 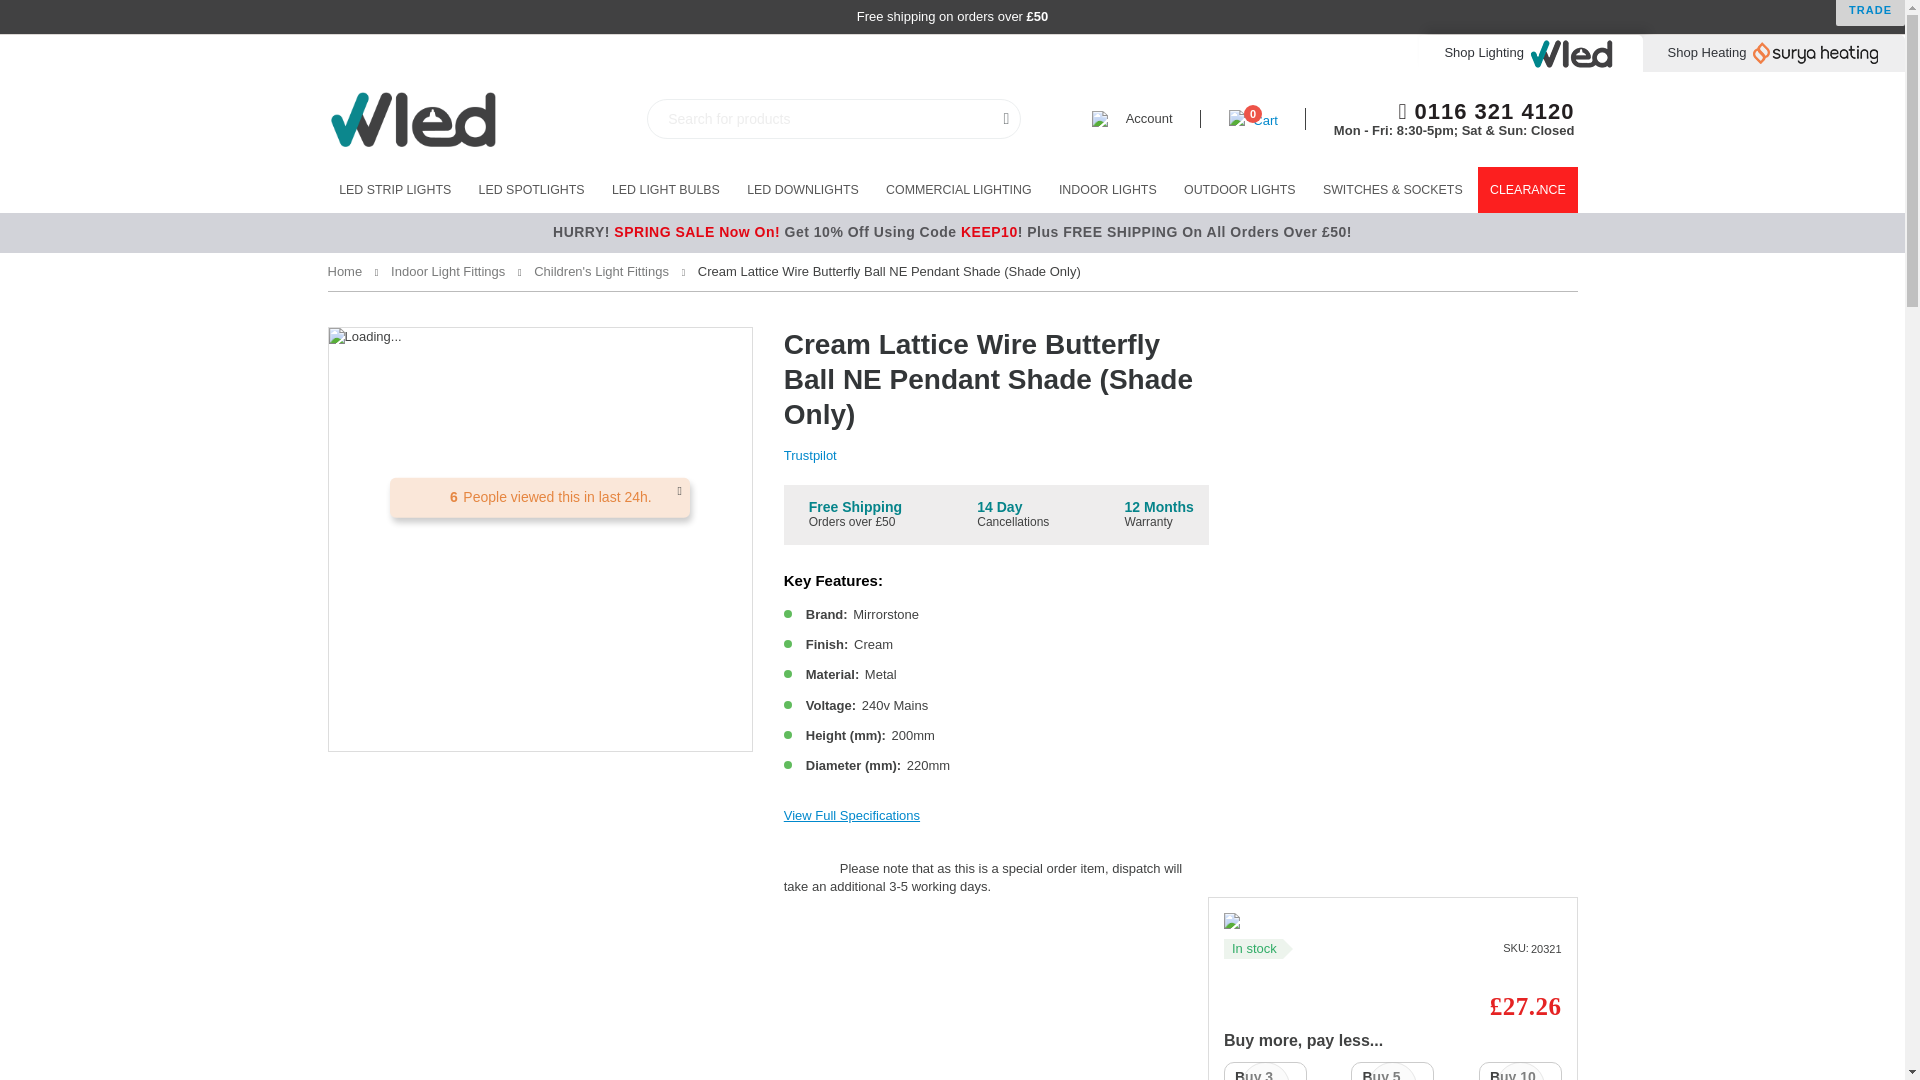 What do you see at coordinates (1392, 1070) in the screenshot?
I see `0116 321 4120` at bounding box center [1392, 1070].